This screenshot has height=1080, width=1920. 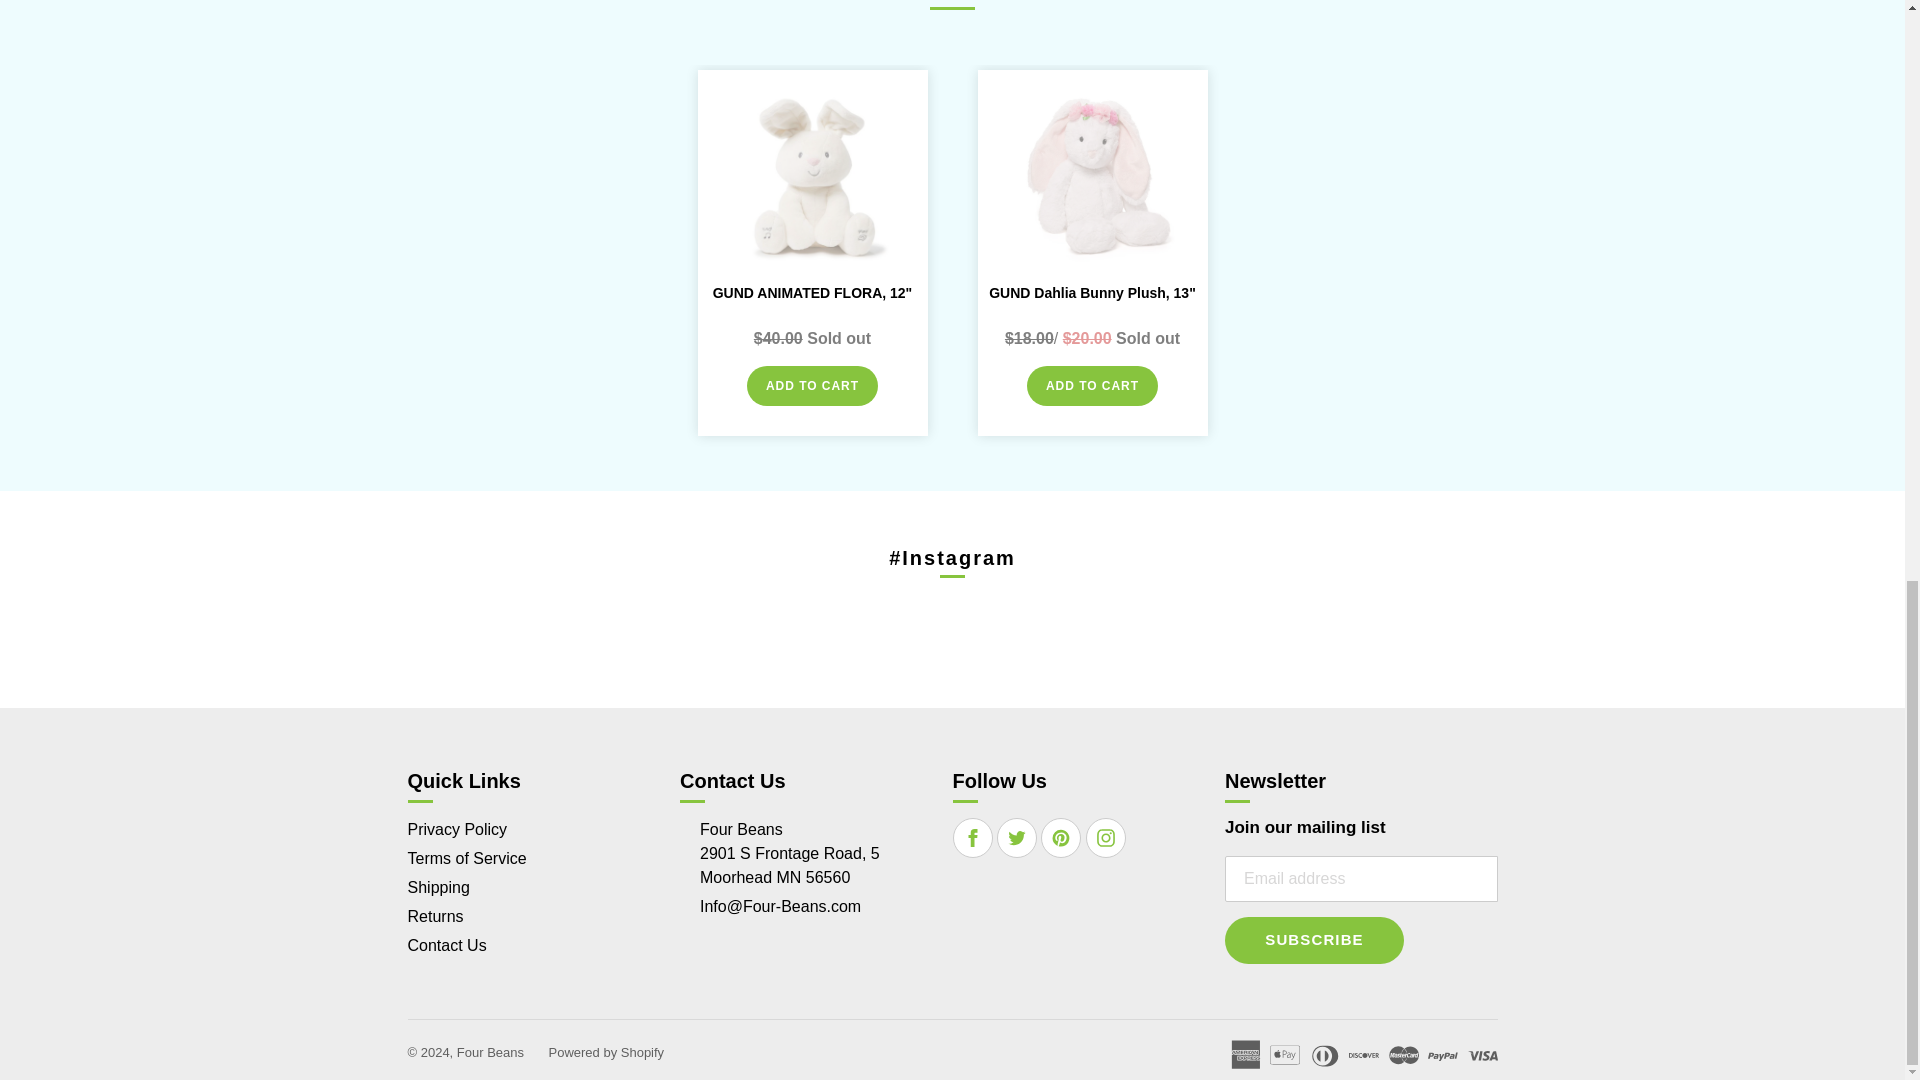 What do you see at coordinates (1017, 838) in the screenshot?
I see `Four Beans on Twitter` at bounding box center [1017, 838].